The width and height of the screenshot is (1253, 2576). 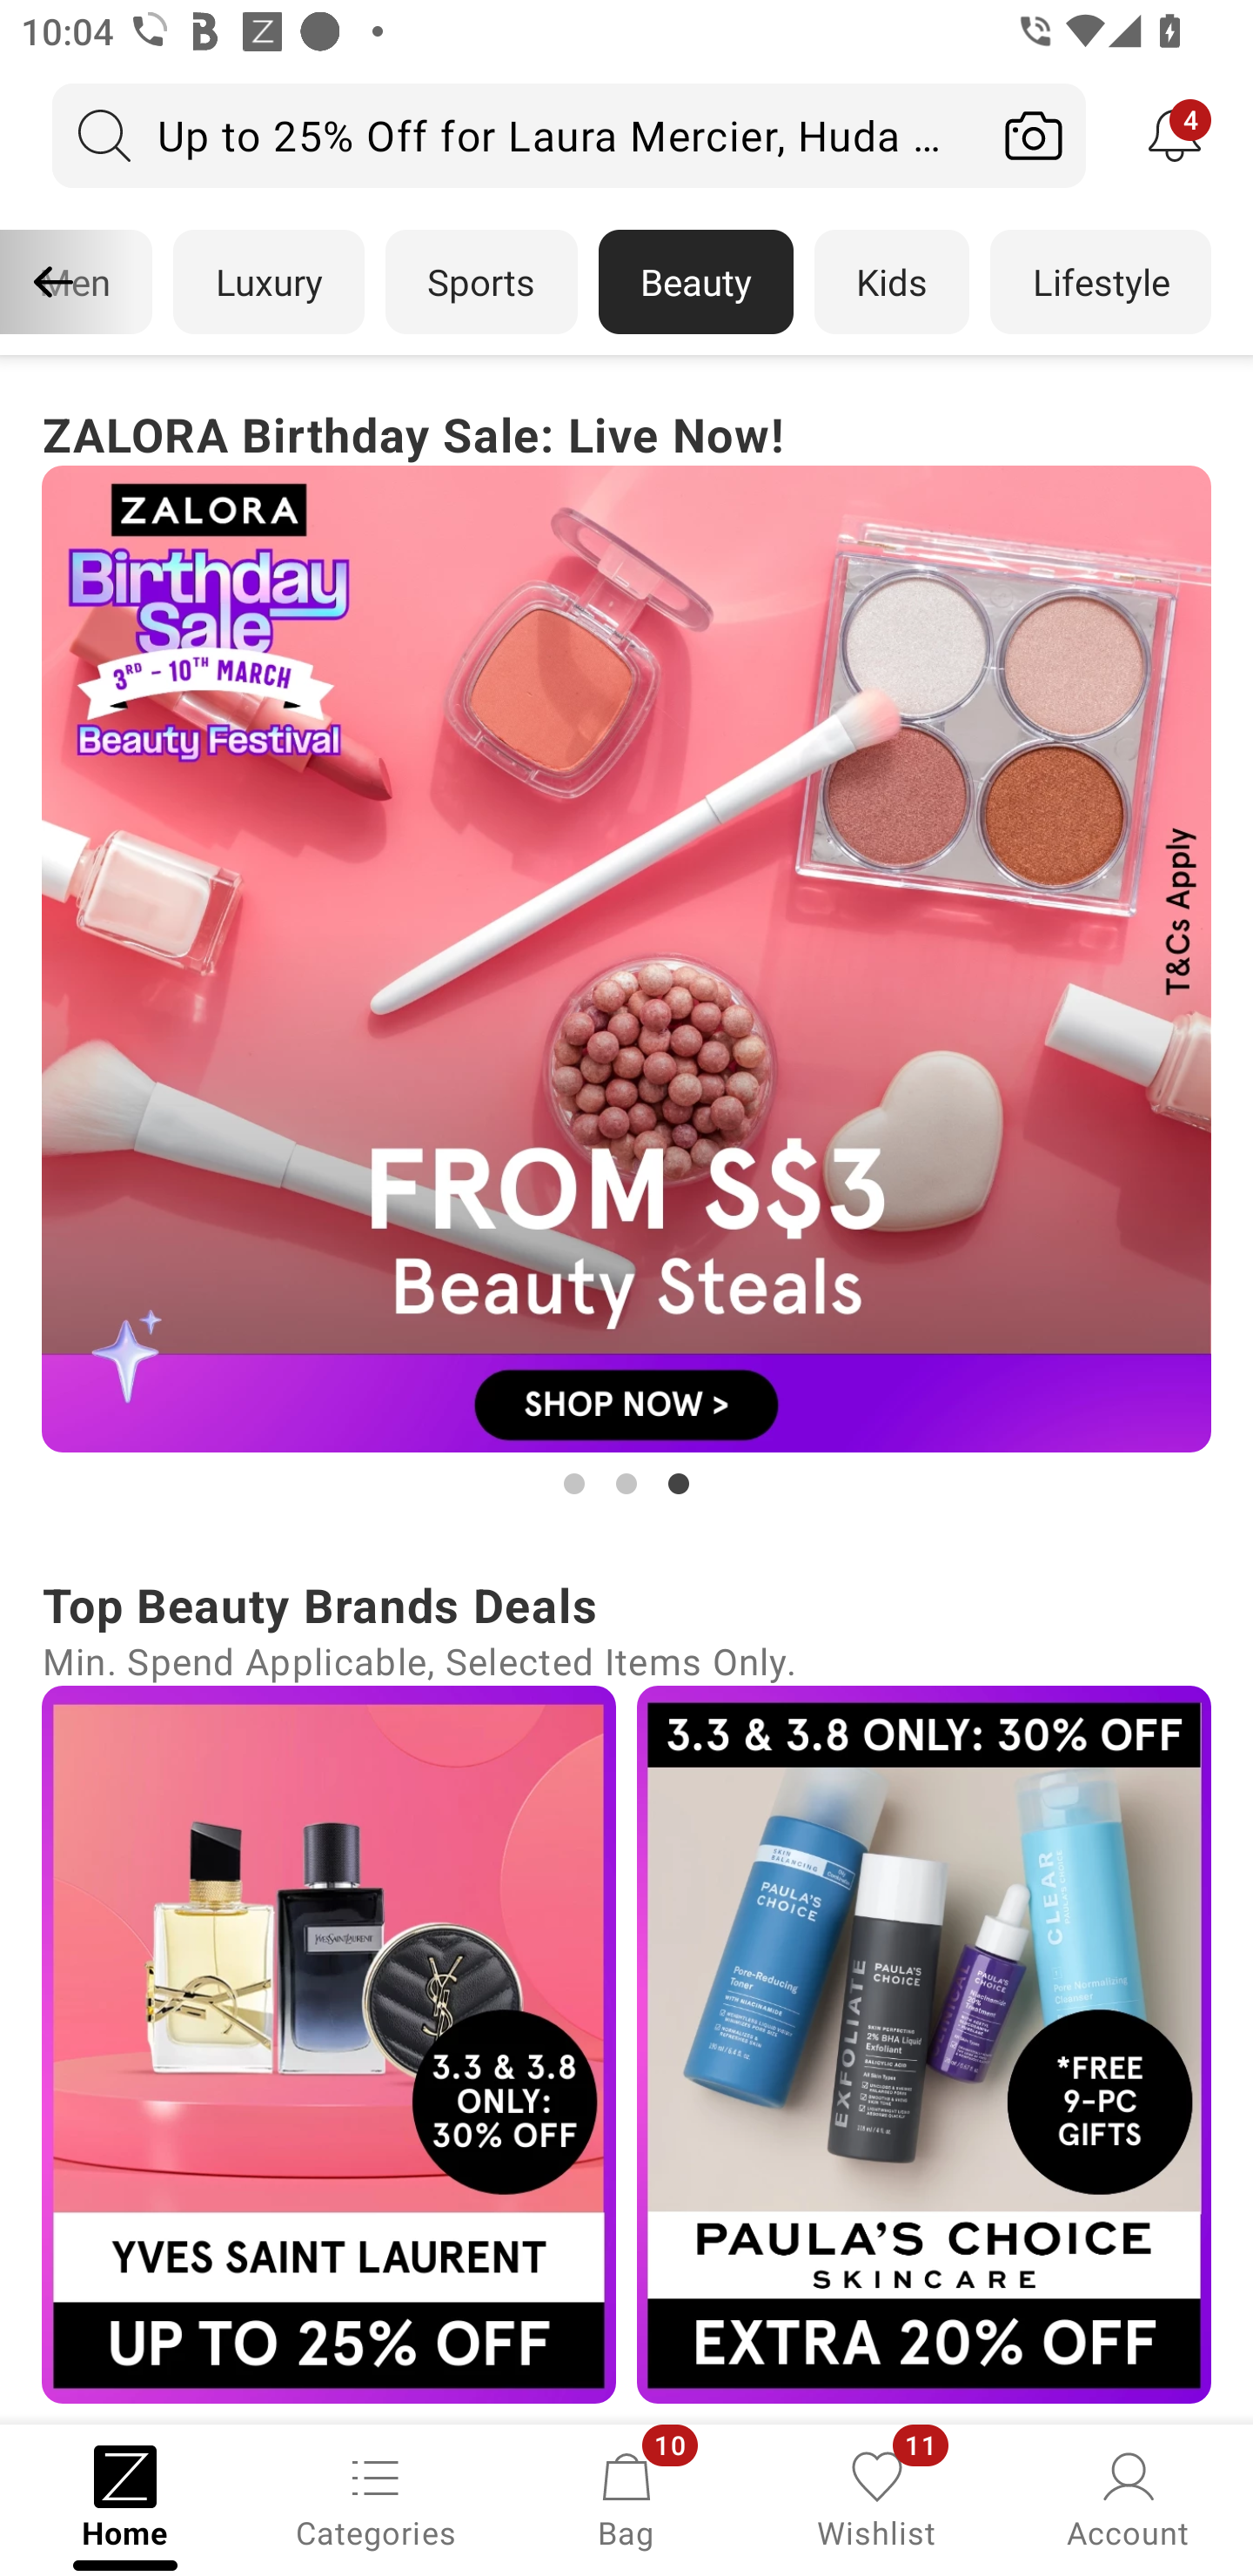 I want to click on ZALORA Birthday Sale: Live Now!  Campaign banner, so click(x=626, y=950).